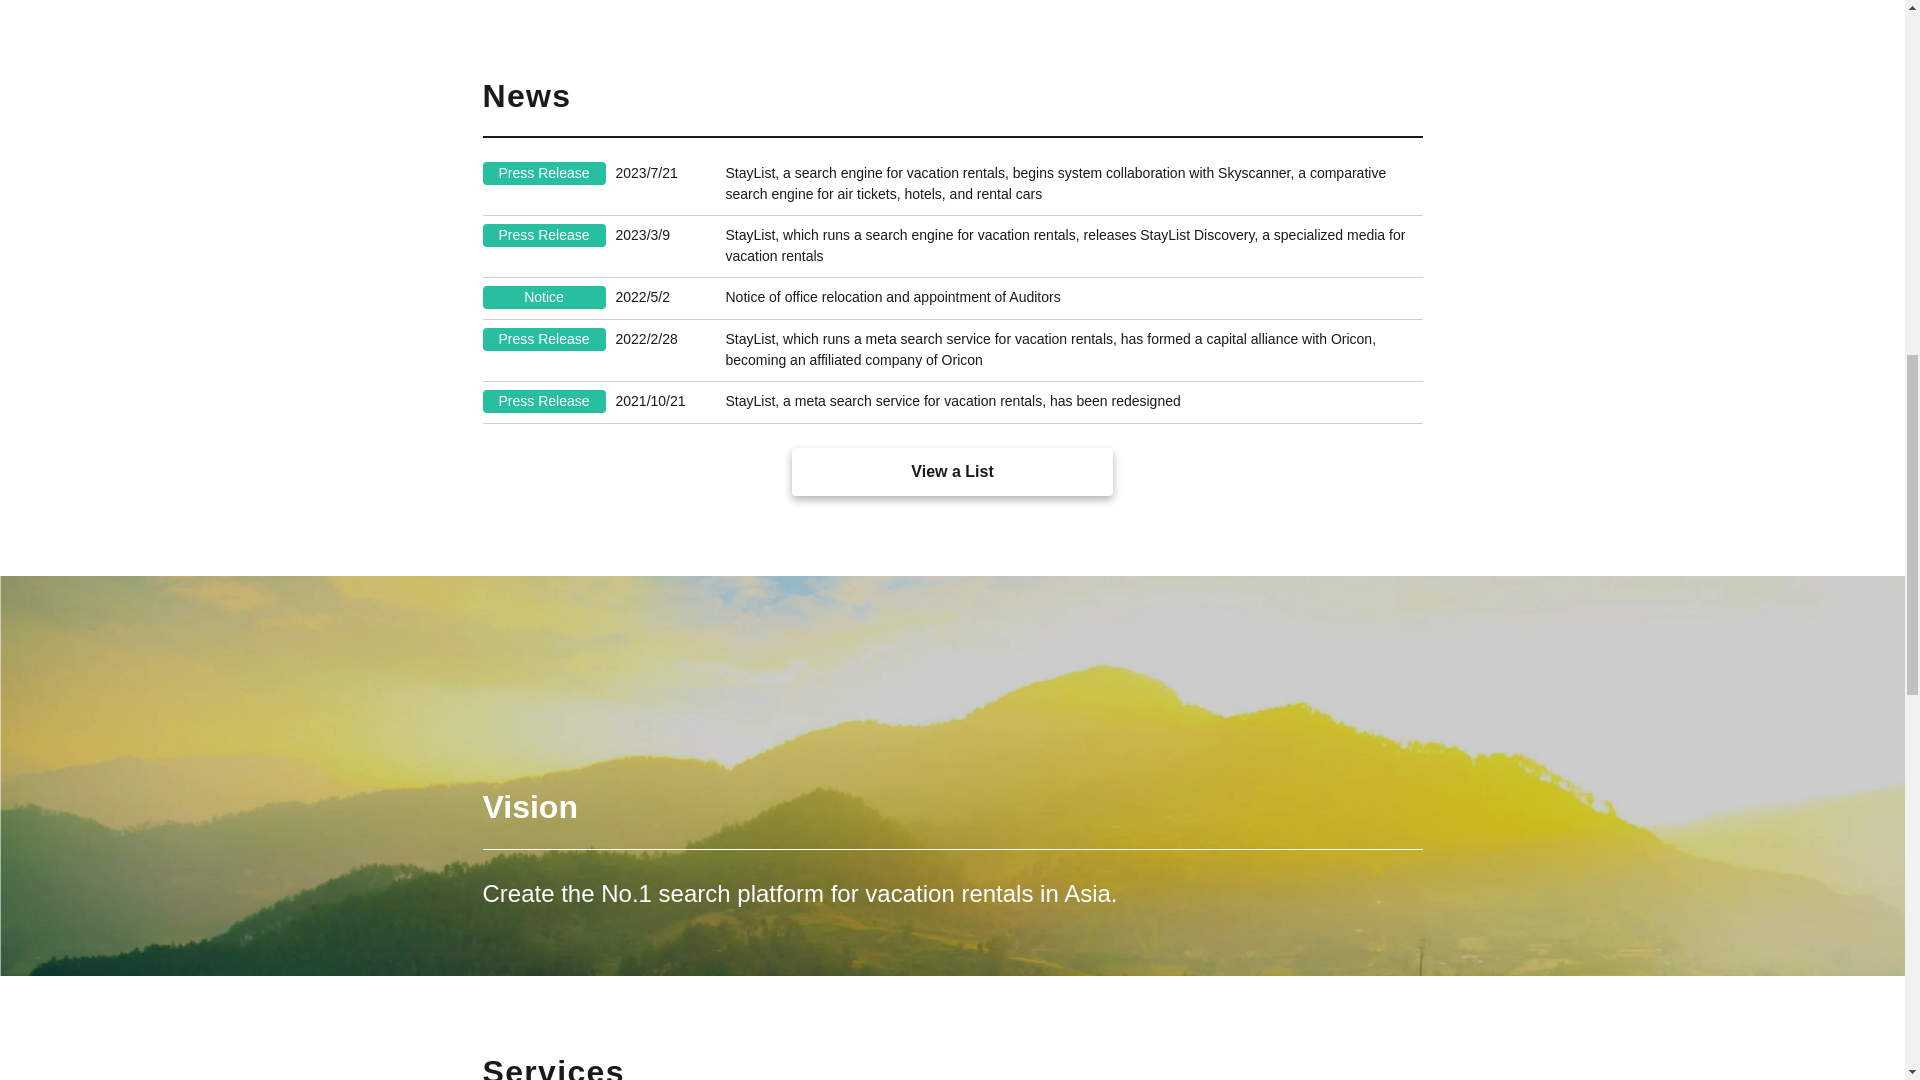 This screenshot has width=1920, height=1080. Describe the element at coordinates (952, 472) in the screenshot. I see `View a List` at that location.